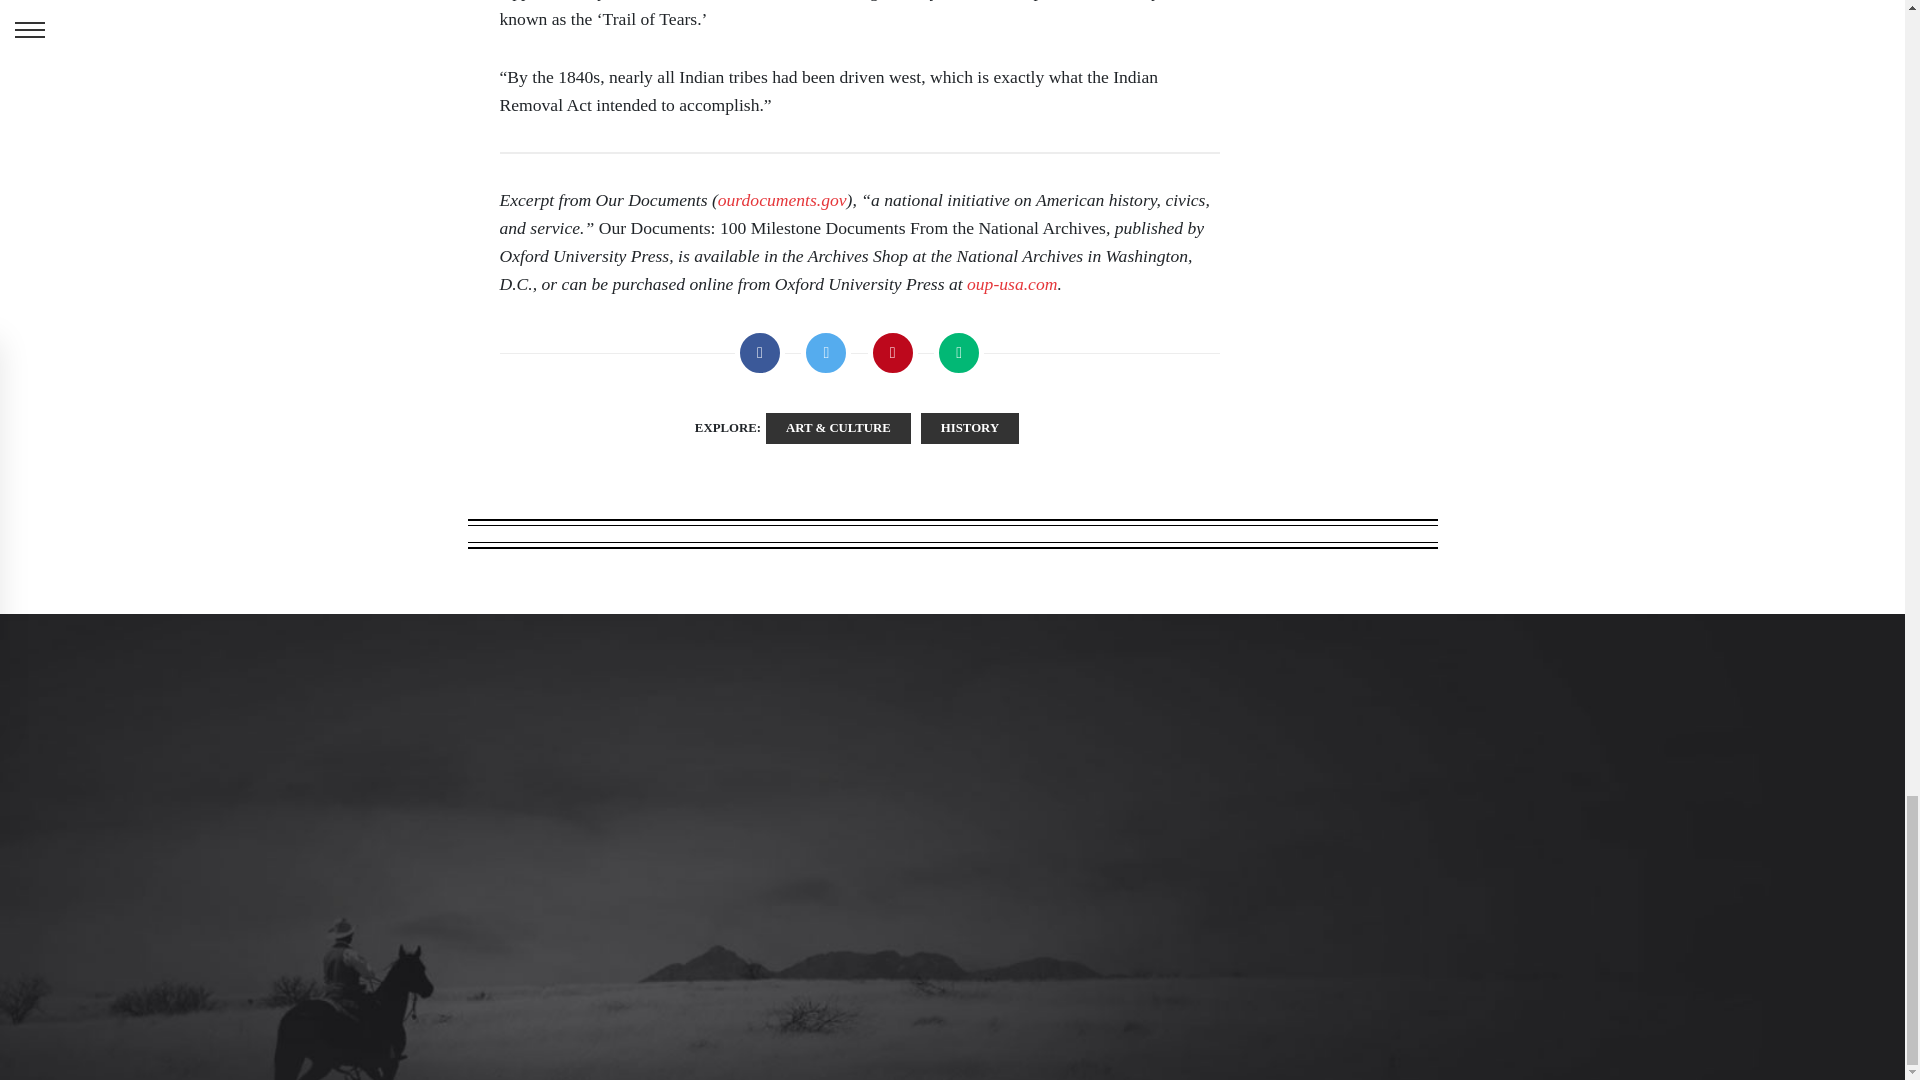 Image resolution: width=1920 pixels, height=1080 pixels. I want to click on Tweet This Post, so click(825, 353).